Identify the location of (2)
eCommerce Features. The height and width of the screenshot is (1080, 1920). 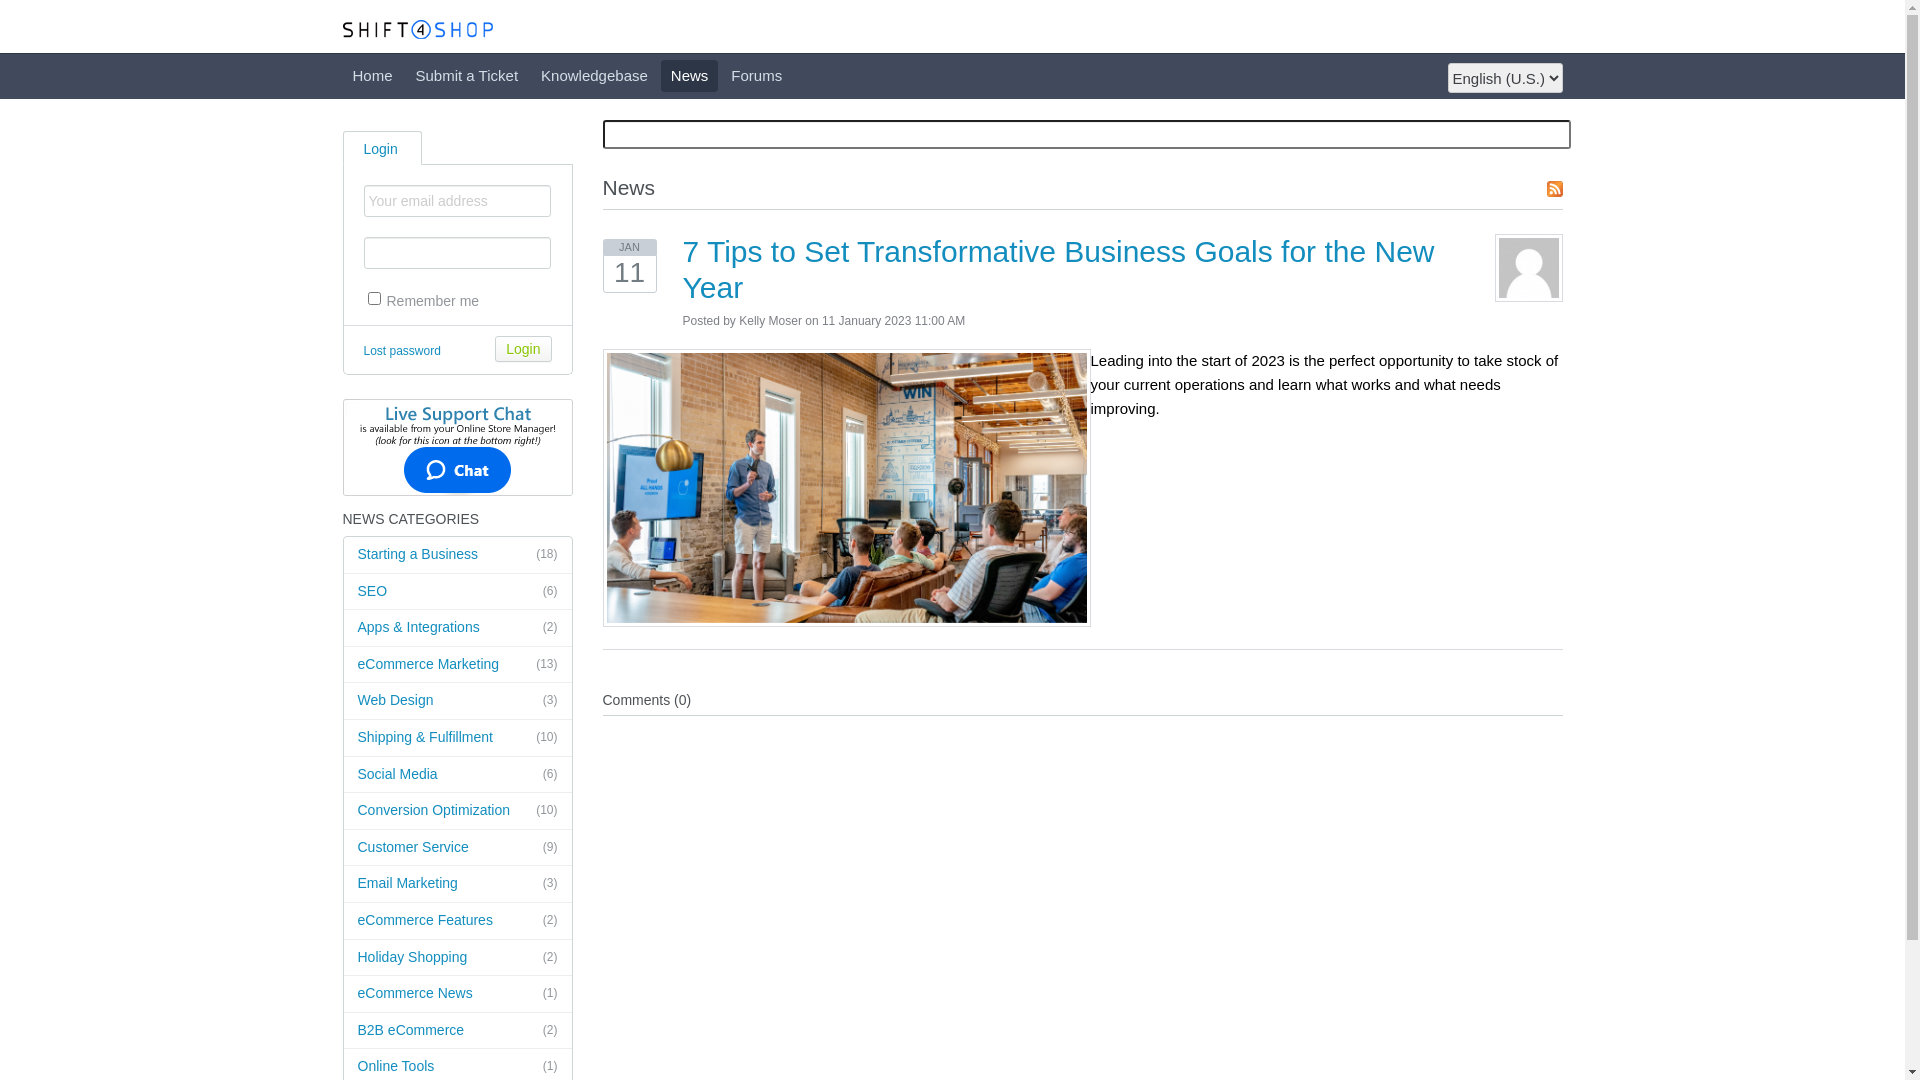
(458, 922).